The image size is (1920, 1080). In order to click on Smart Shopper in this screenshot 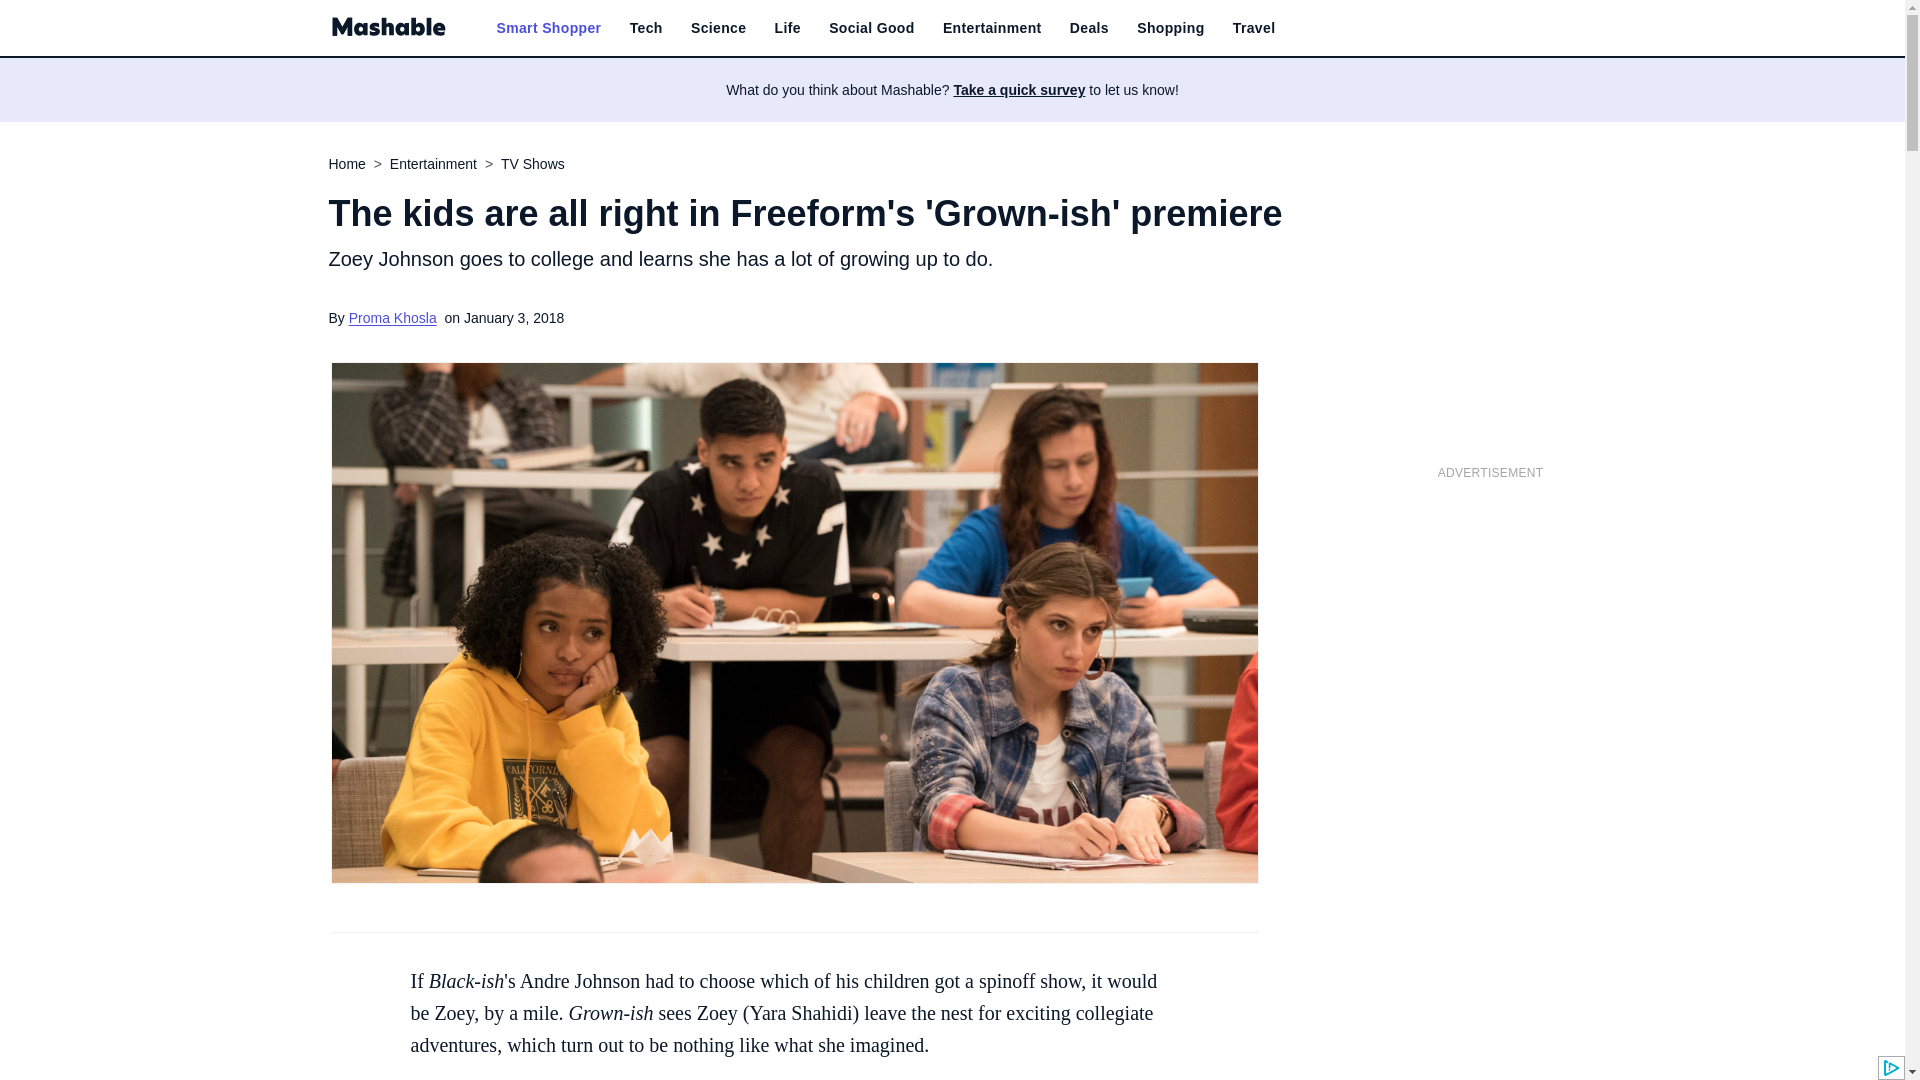, I will do `click(548, 28)`.